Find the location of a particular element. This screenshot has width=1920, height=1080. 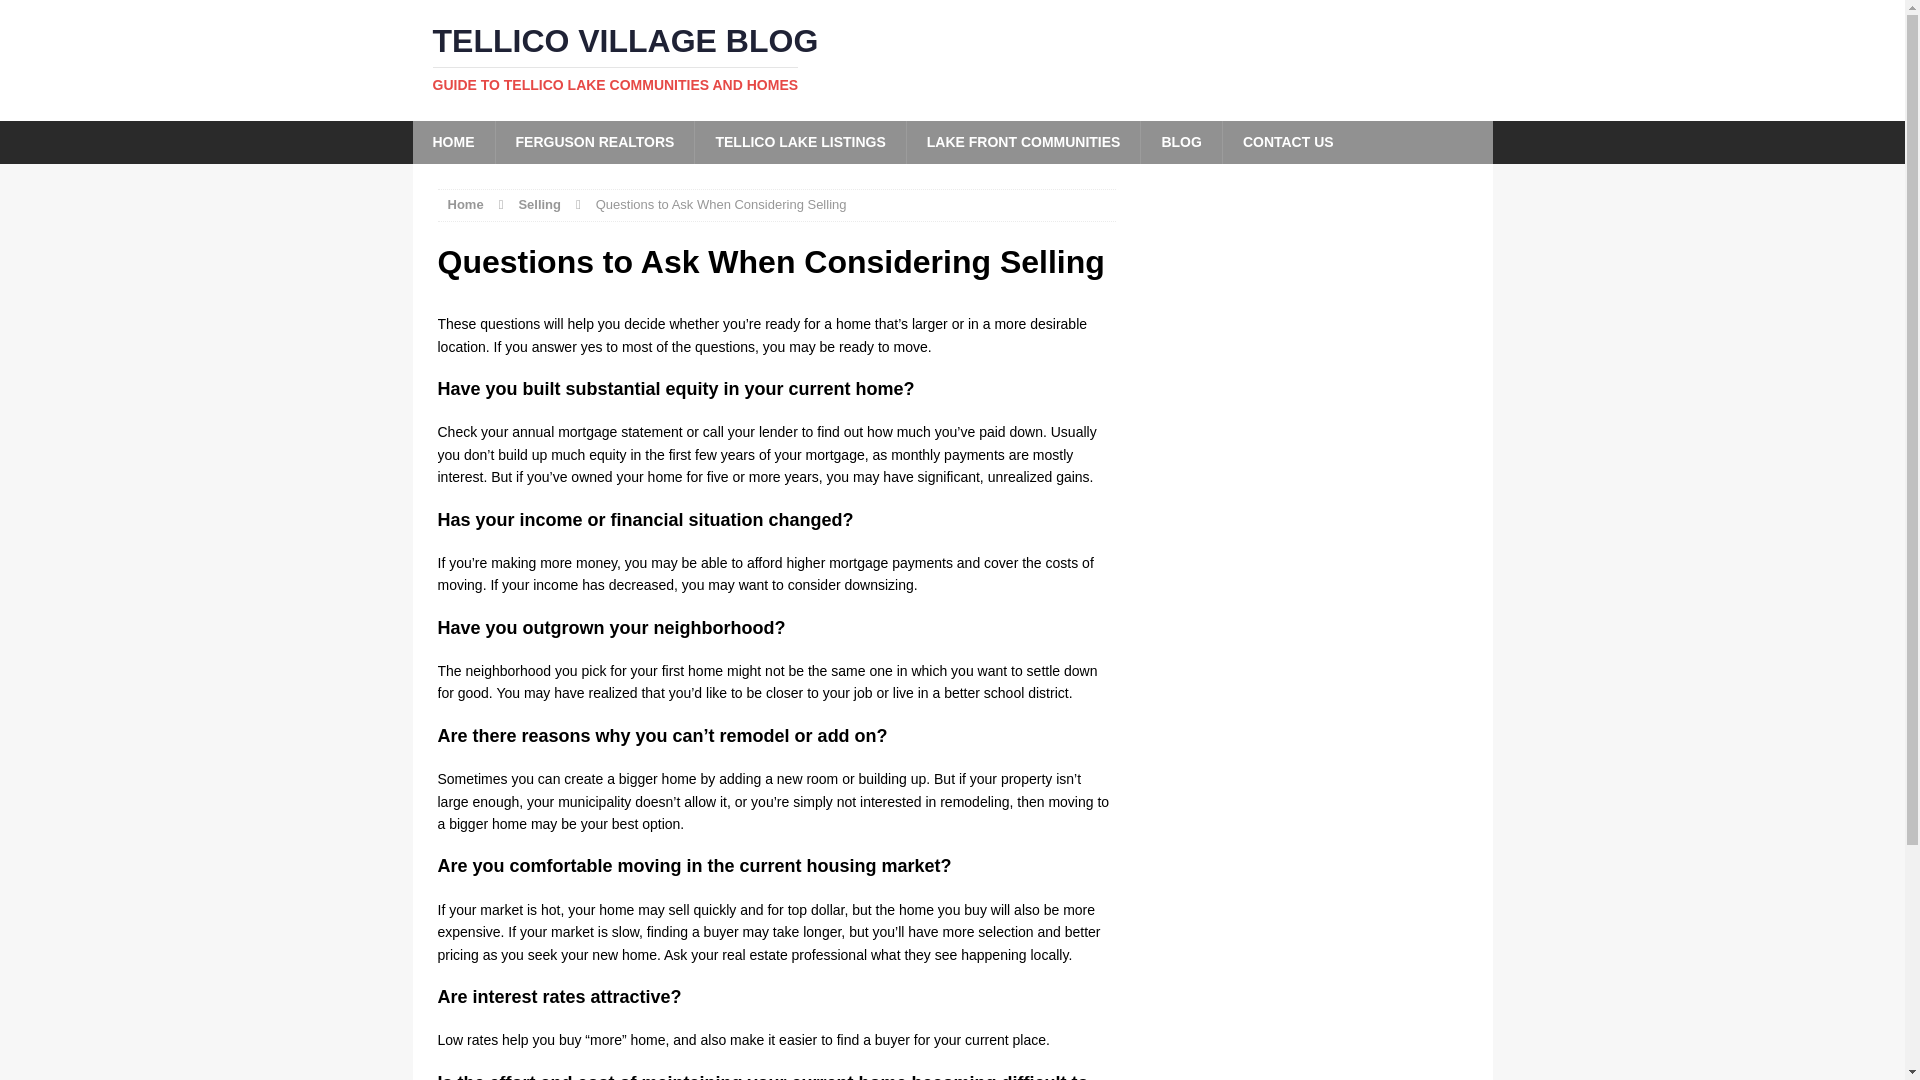

CONTACT US is located at coordinates (1287, 142).